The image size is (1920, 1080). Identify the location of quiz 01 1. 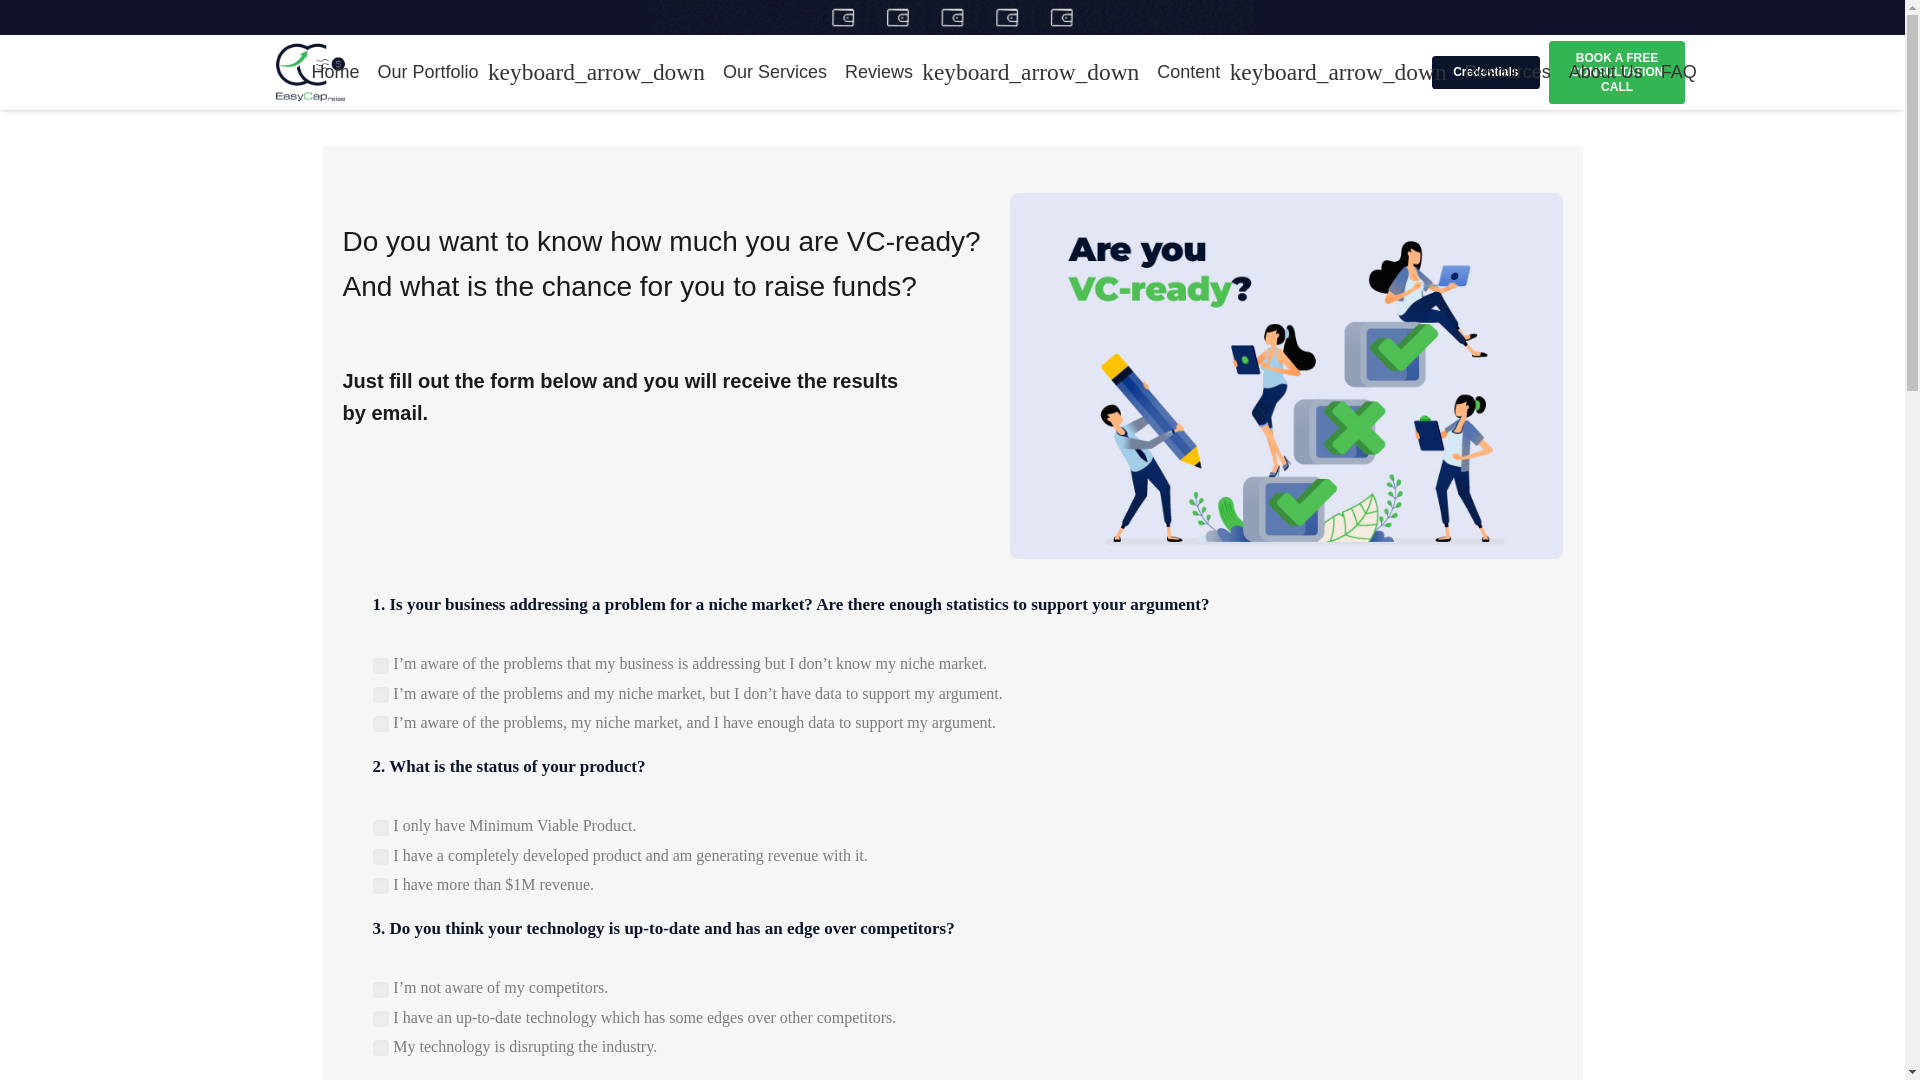
(1286, 376).